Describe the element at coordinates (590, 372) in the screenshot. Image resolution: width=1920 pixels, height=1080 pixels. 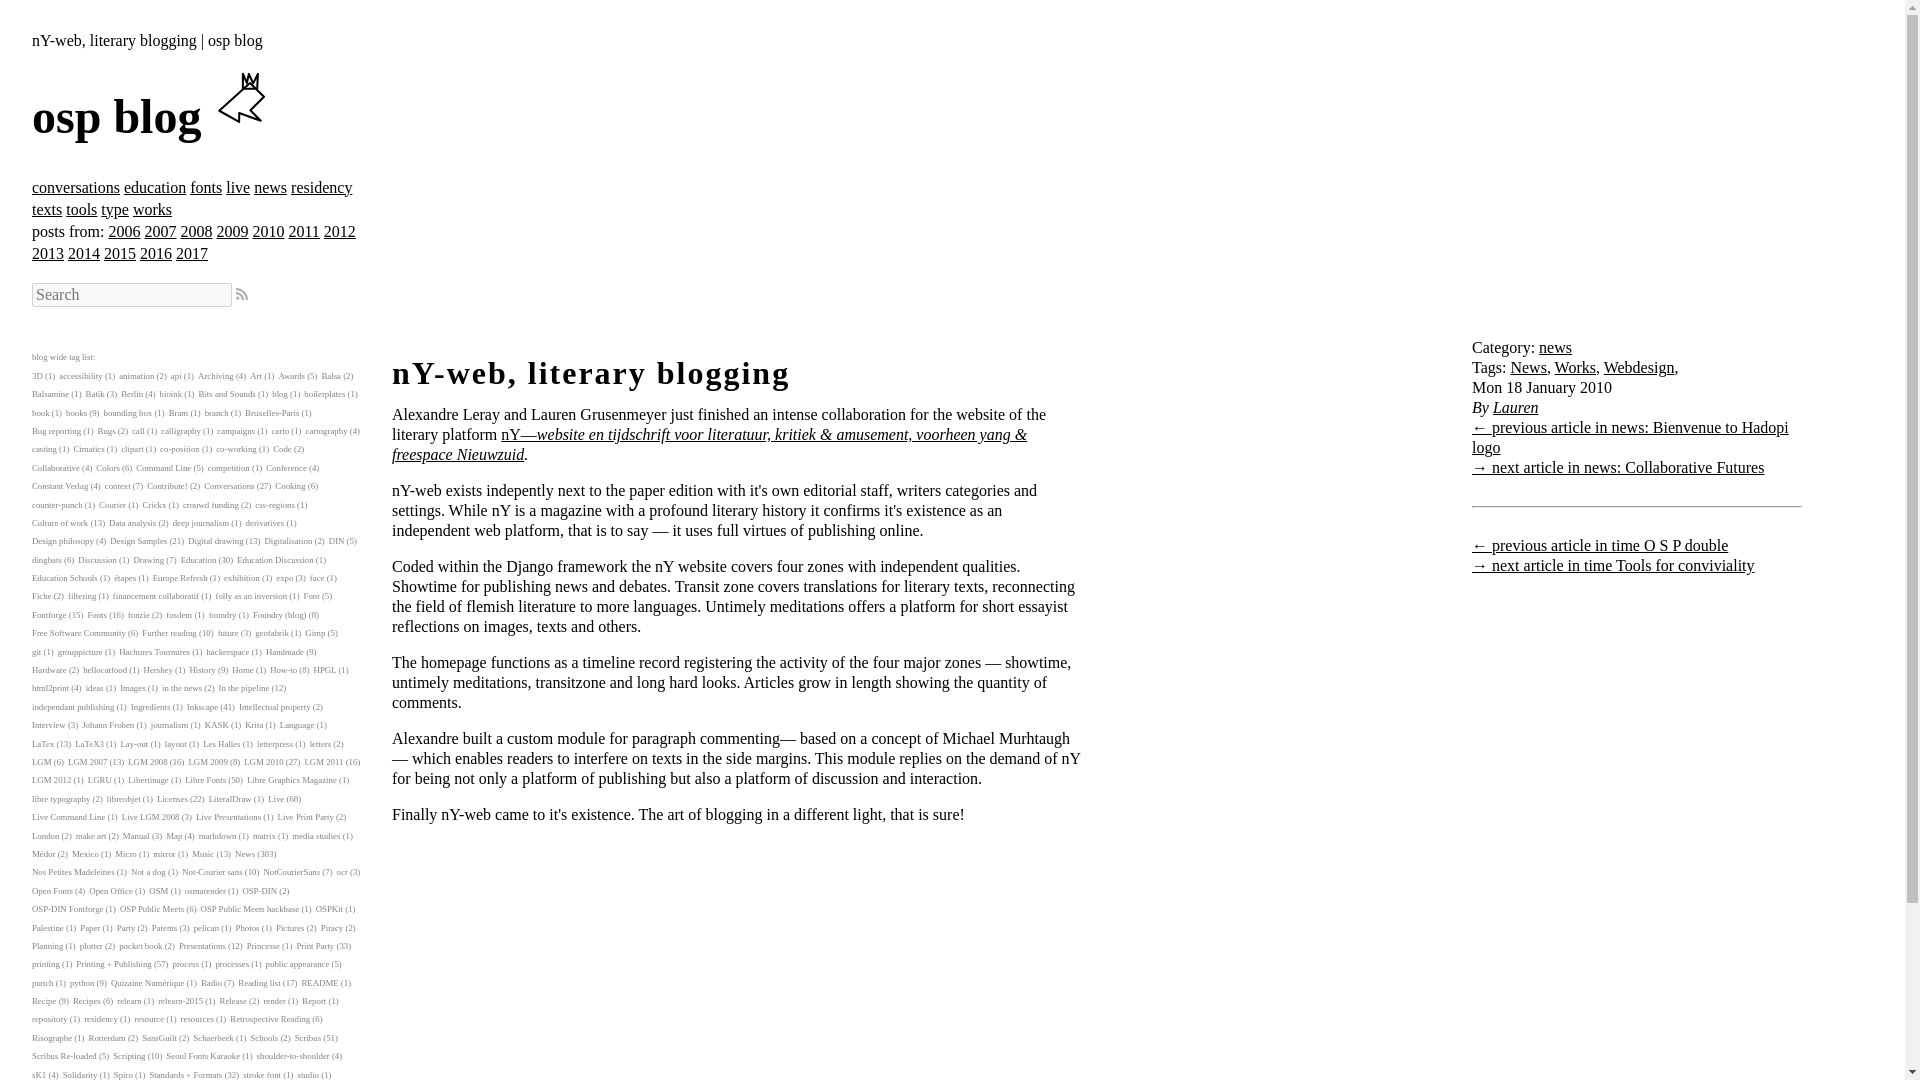
I see `Permalink to nY-web, literary blogging` at that location.